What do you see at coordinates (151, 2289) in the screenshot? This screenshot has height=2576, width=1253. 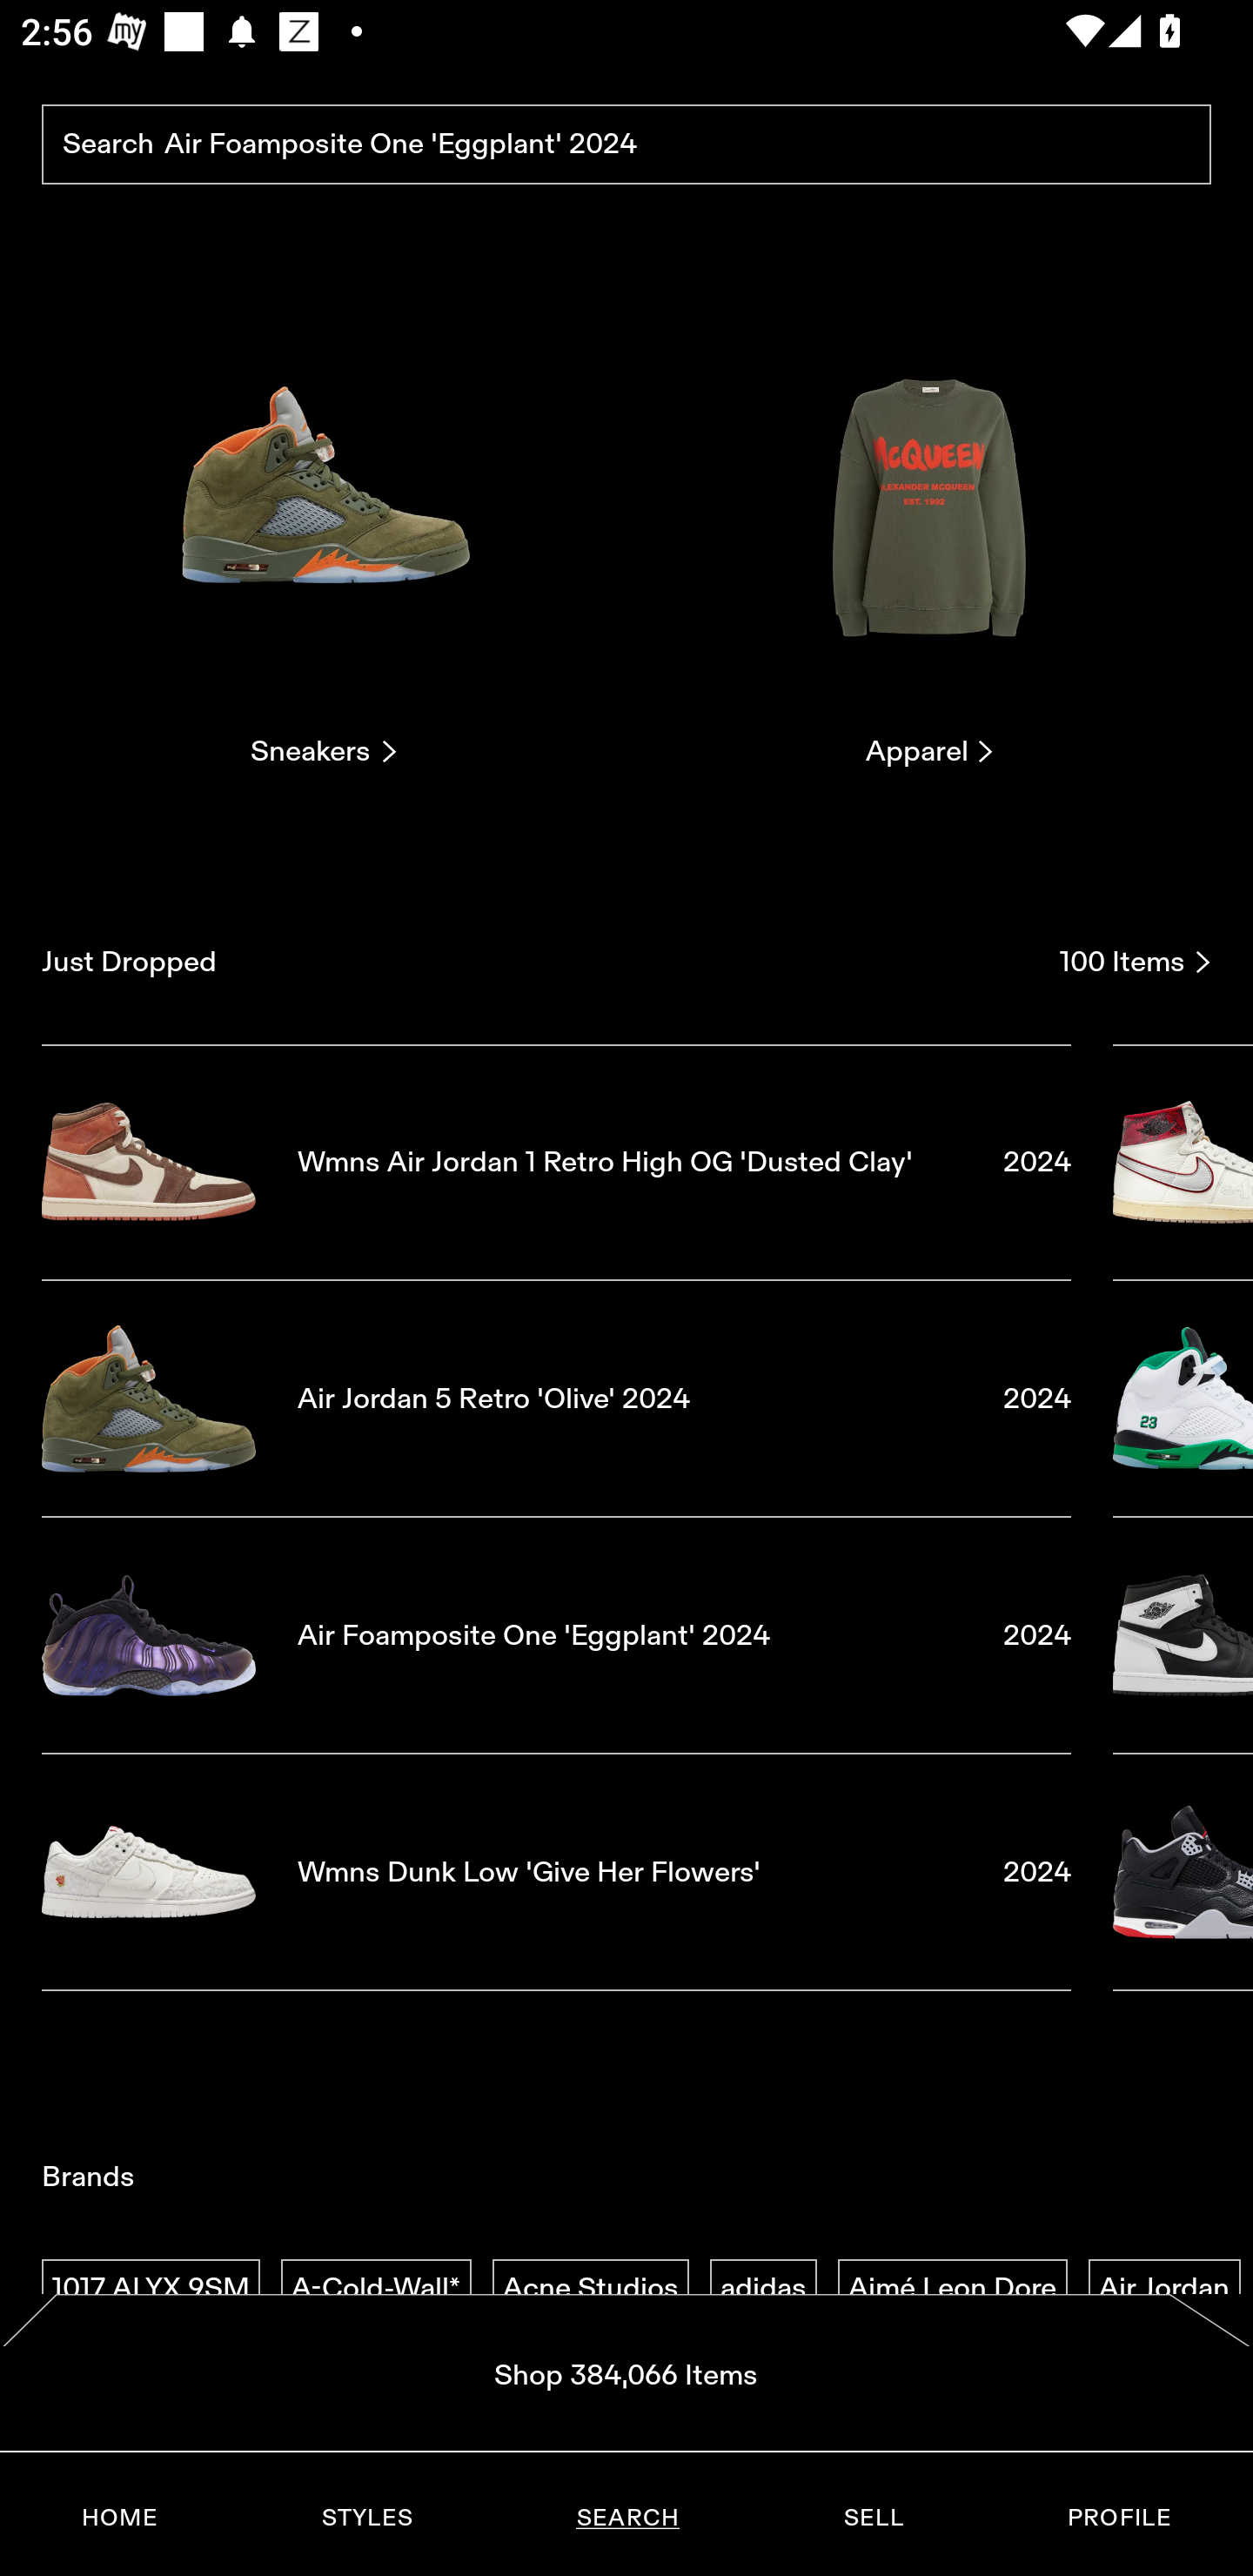 I see `1017 ALYX 9SM` at bounding box center [151, 2289].